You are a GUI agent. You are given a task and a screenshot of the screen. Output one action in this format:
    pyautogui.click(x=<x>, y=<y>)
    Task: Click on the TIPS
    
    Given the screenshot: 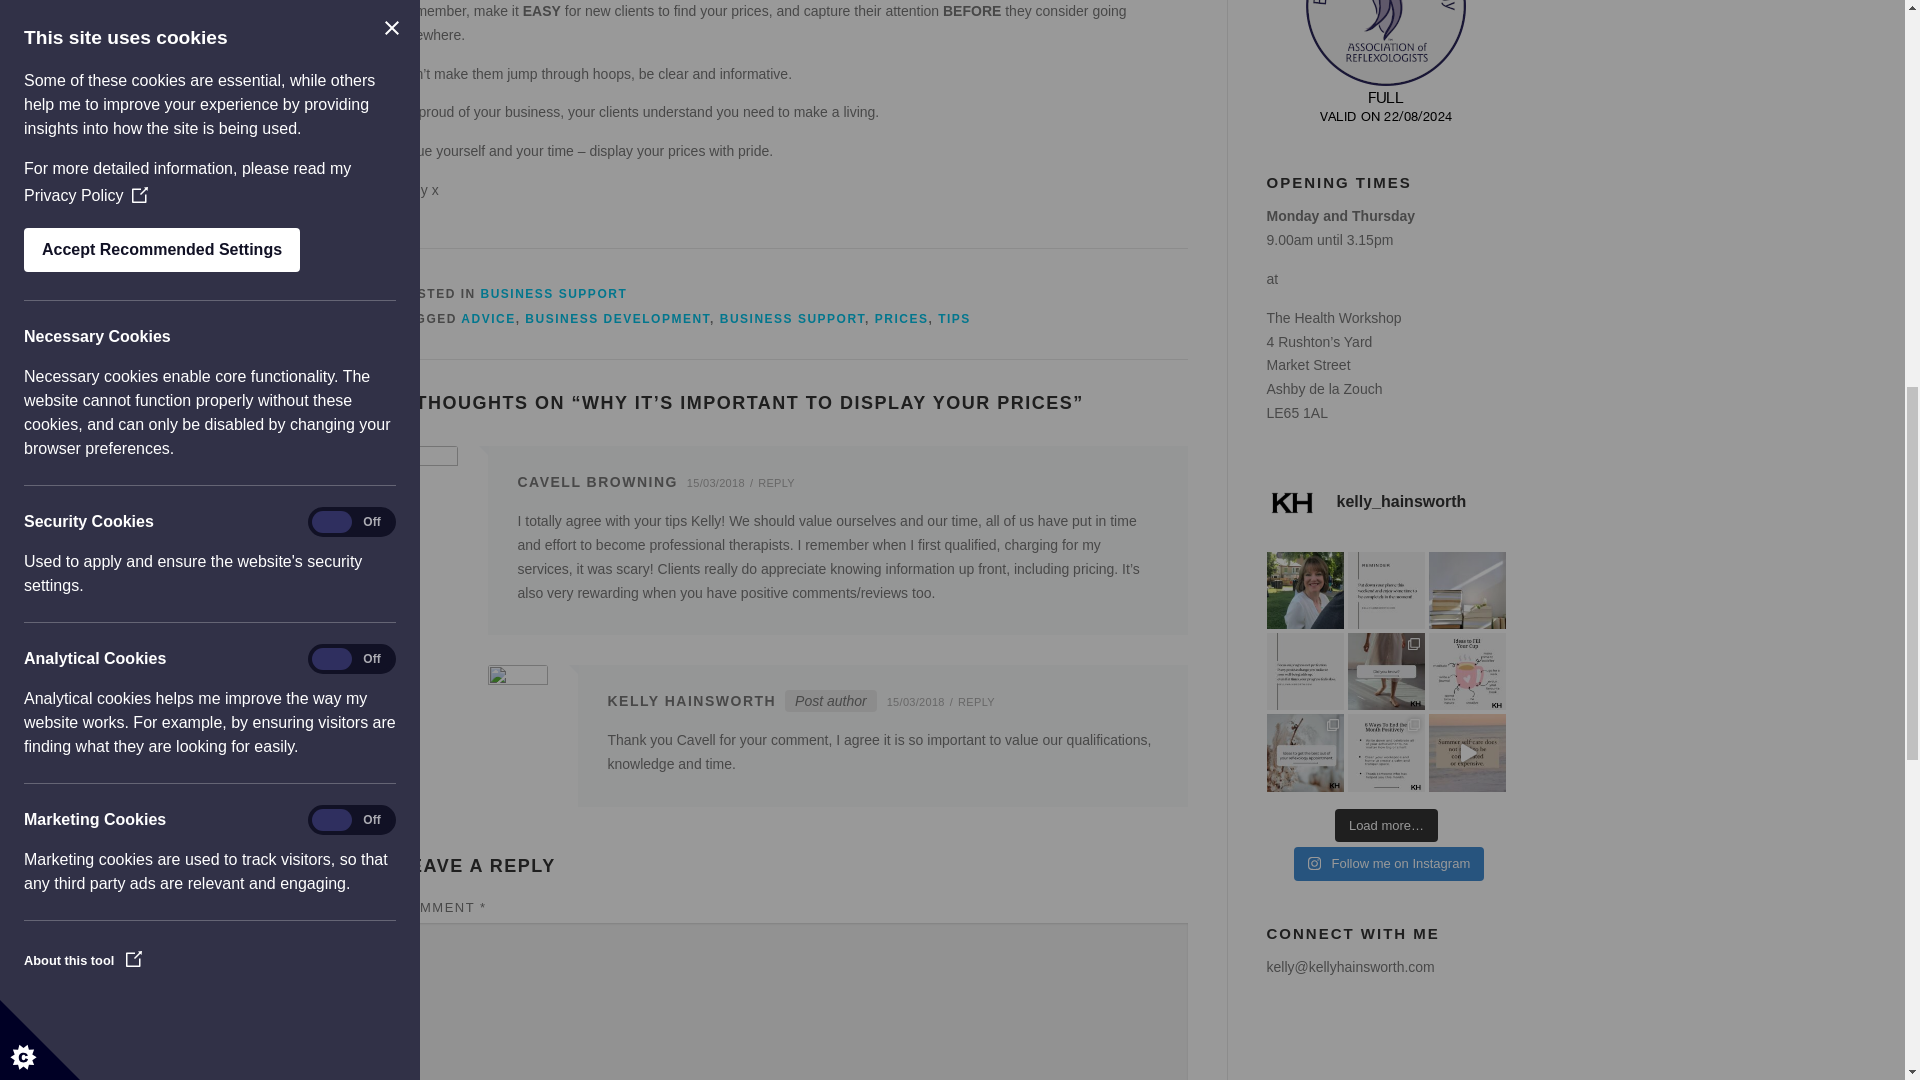 What is the action you would take?
    pyautogui.click(x=954, y=319)
    